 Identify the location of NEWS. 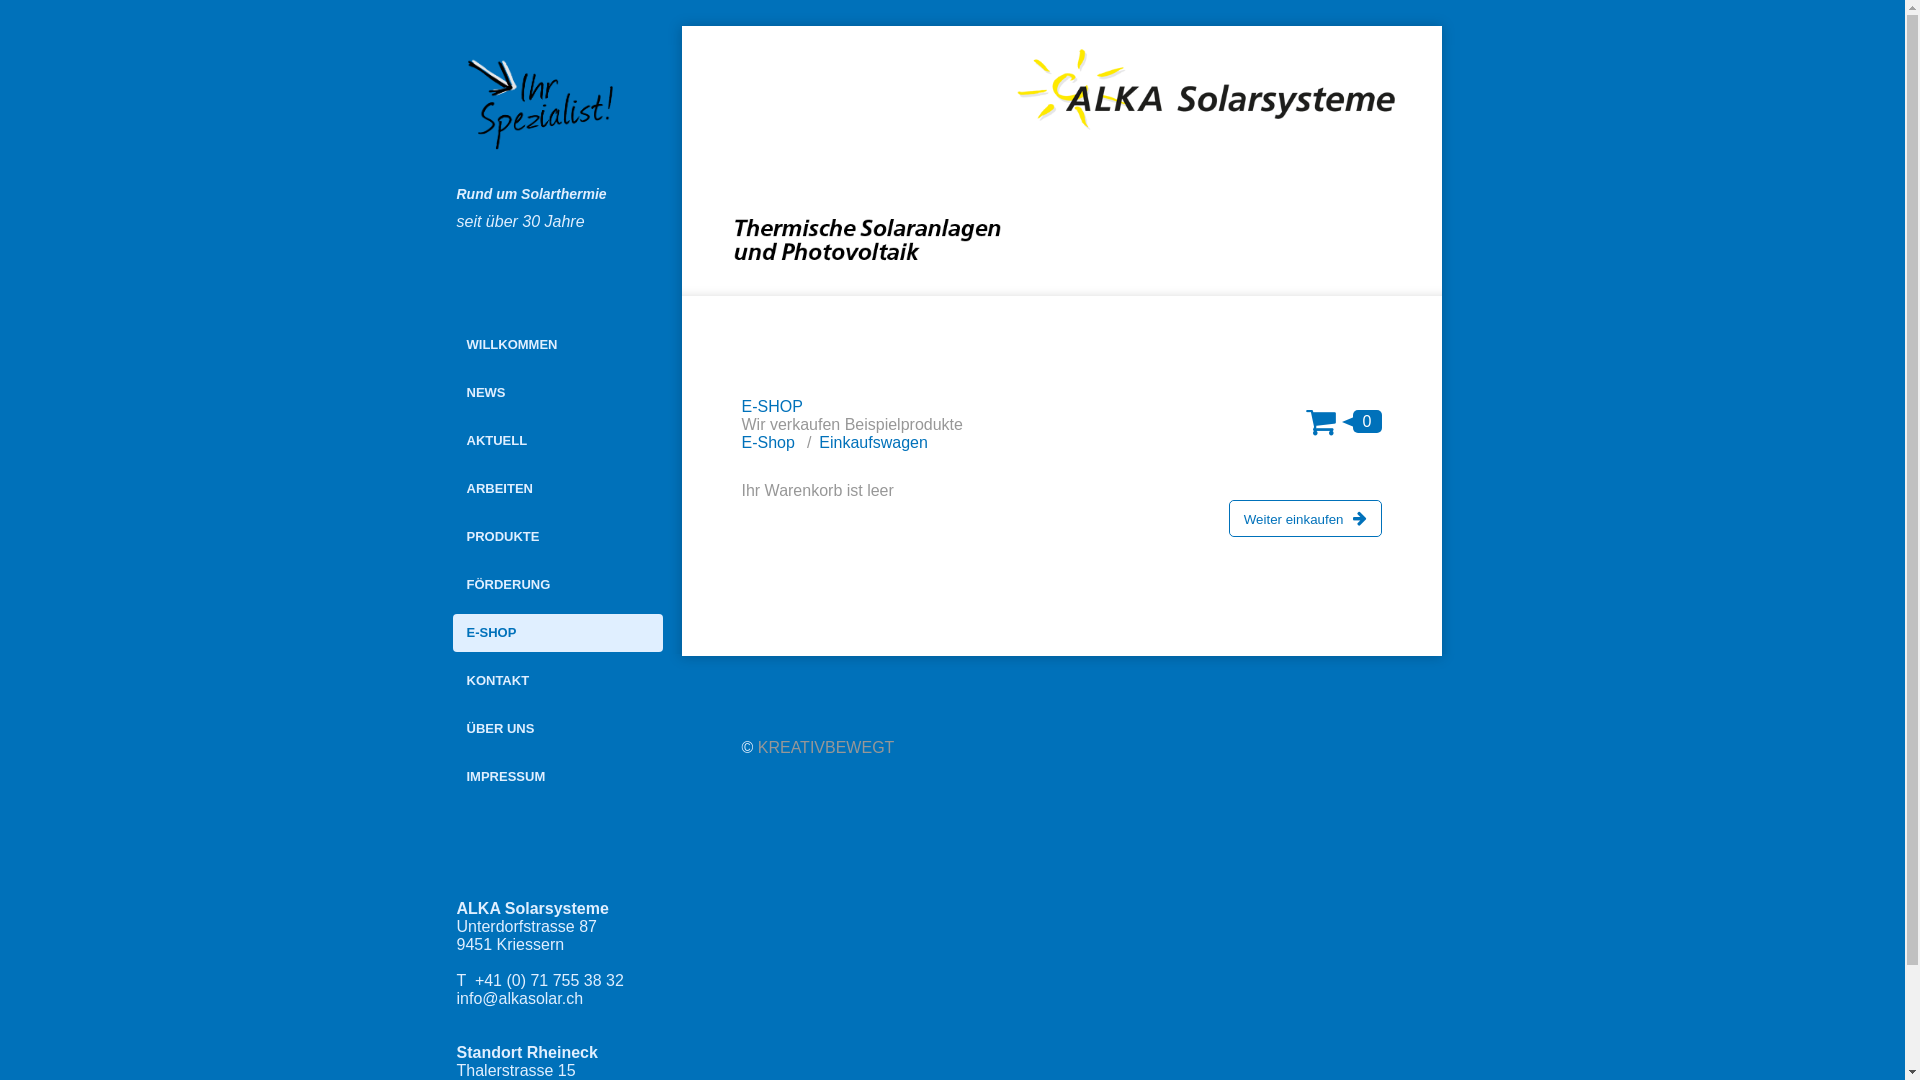
(557, 392).